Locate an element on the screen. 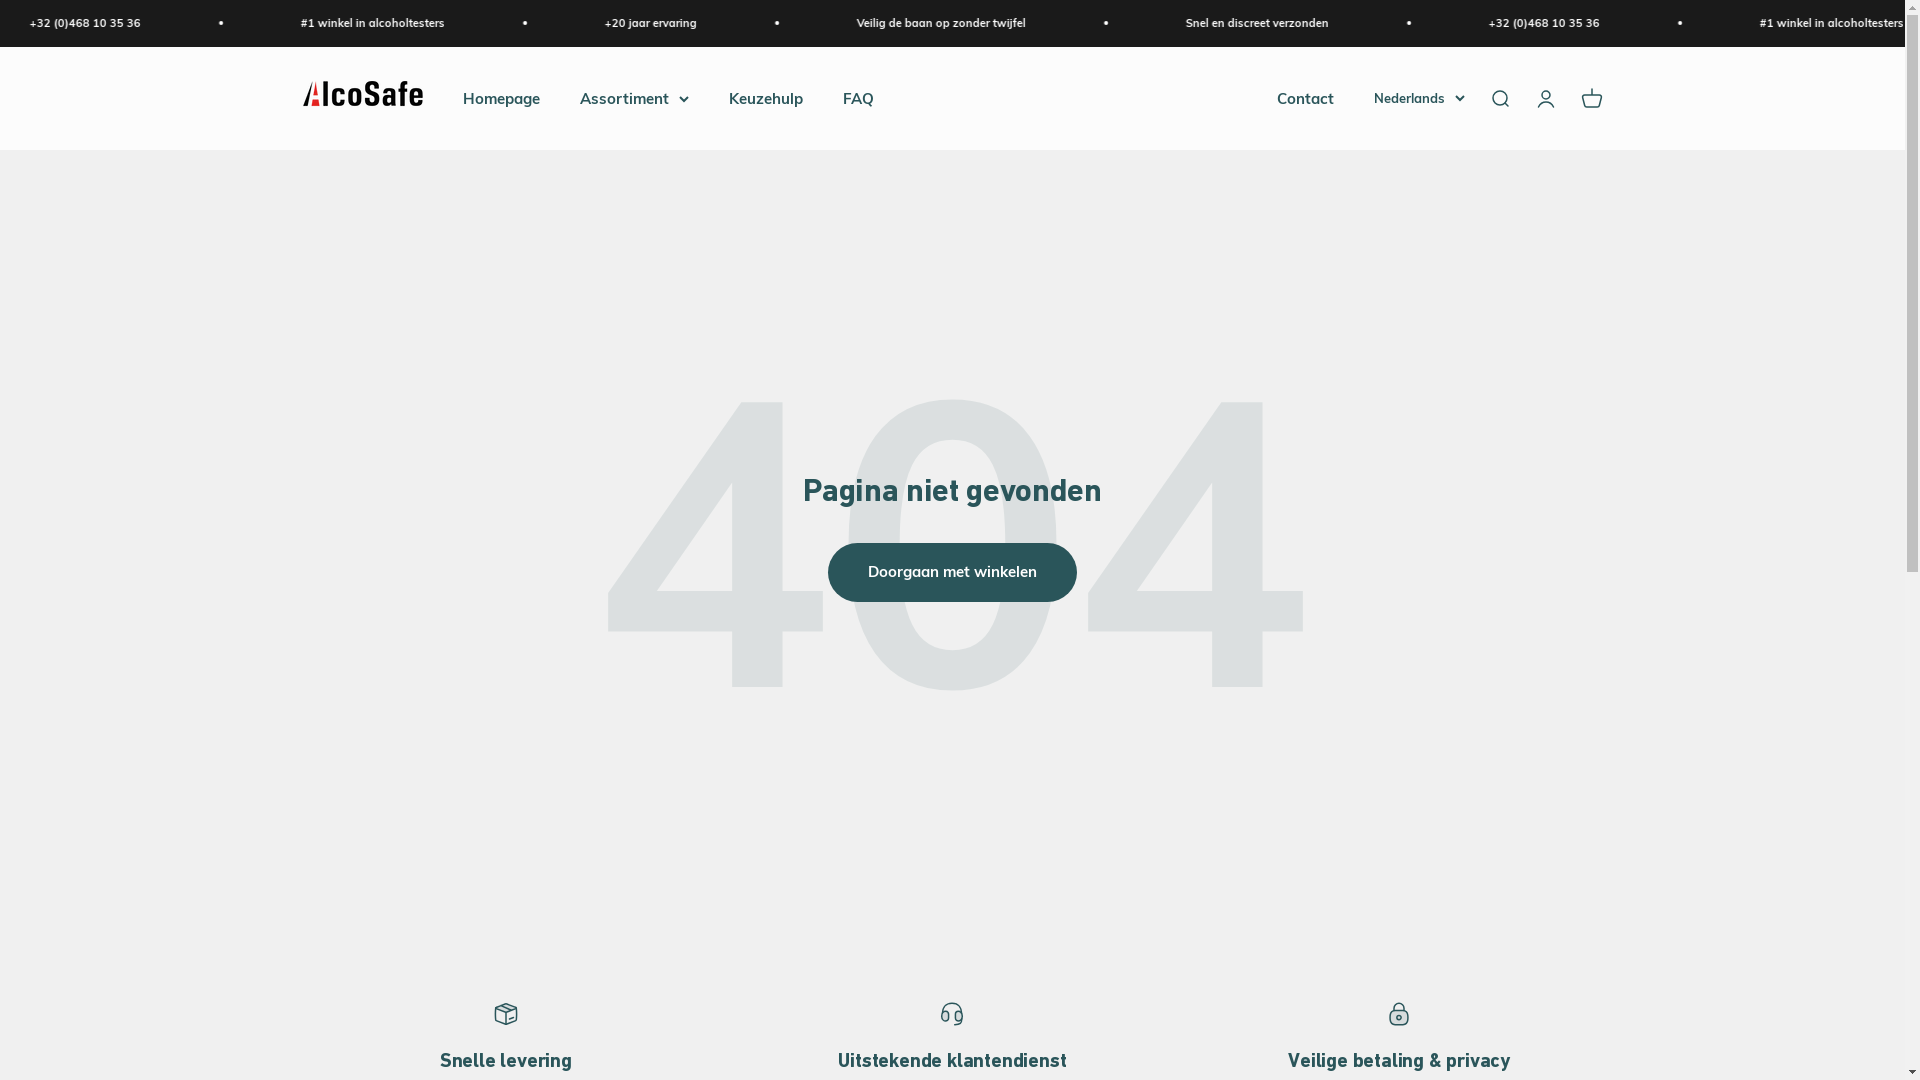 This screenshot has height=1080, width=1920. Contact is located at coordinates (1304, 98).